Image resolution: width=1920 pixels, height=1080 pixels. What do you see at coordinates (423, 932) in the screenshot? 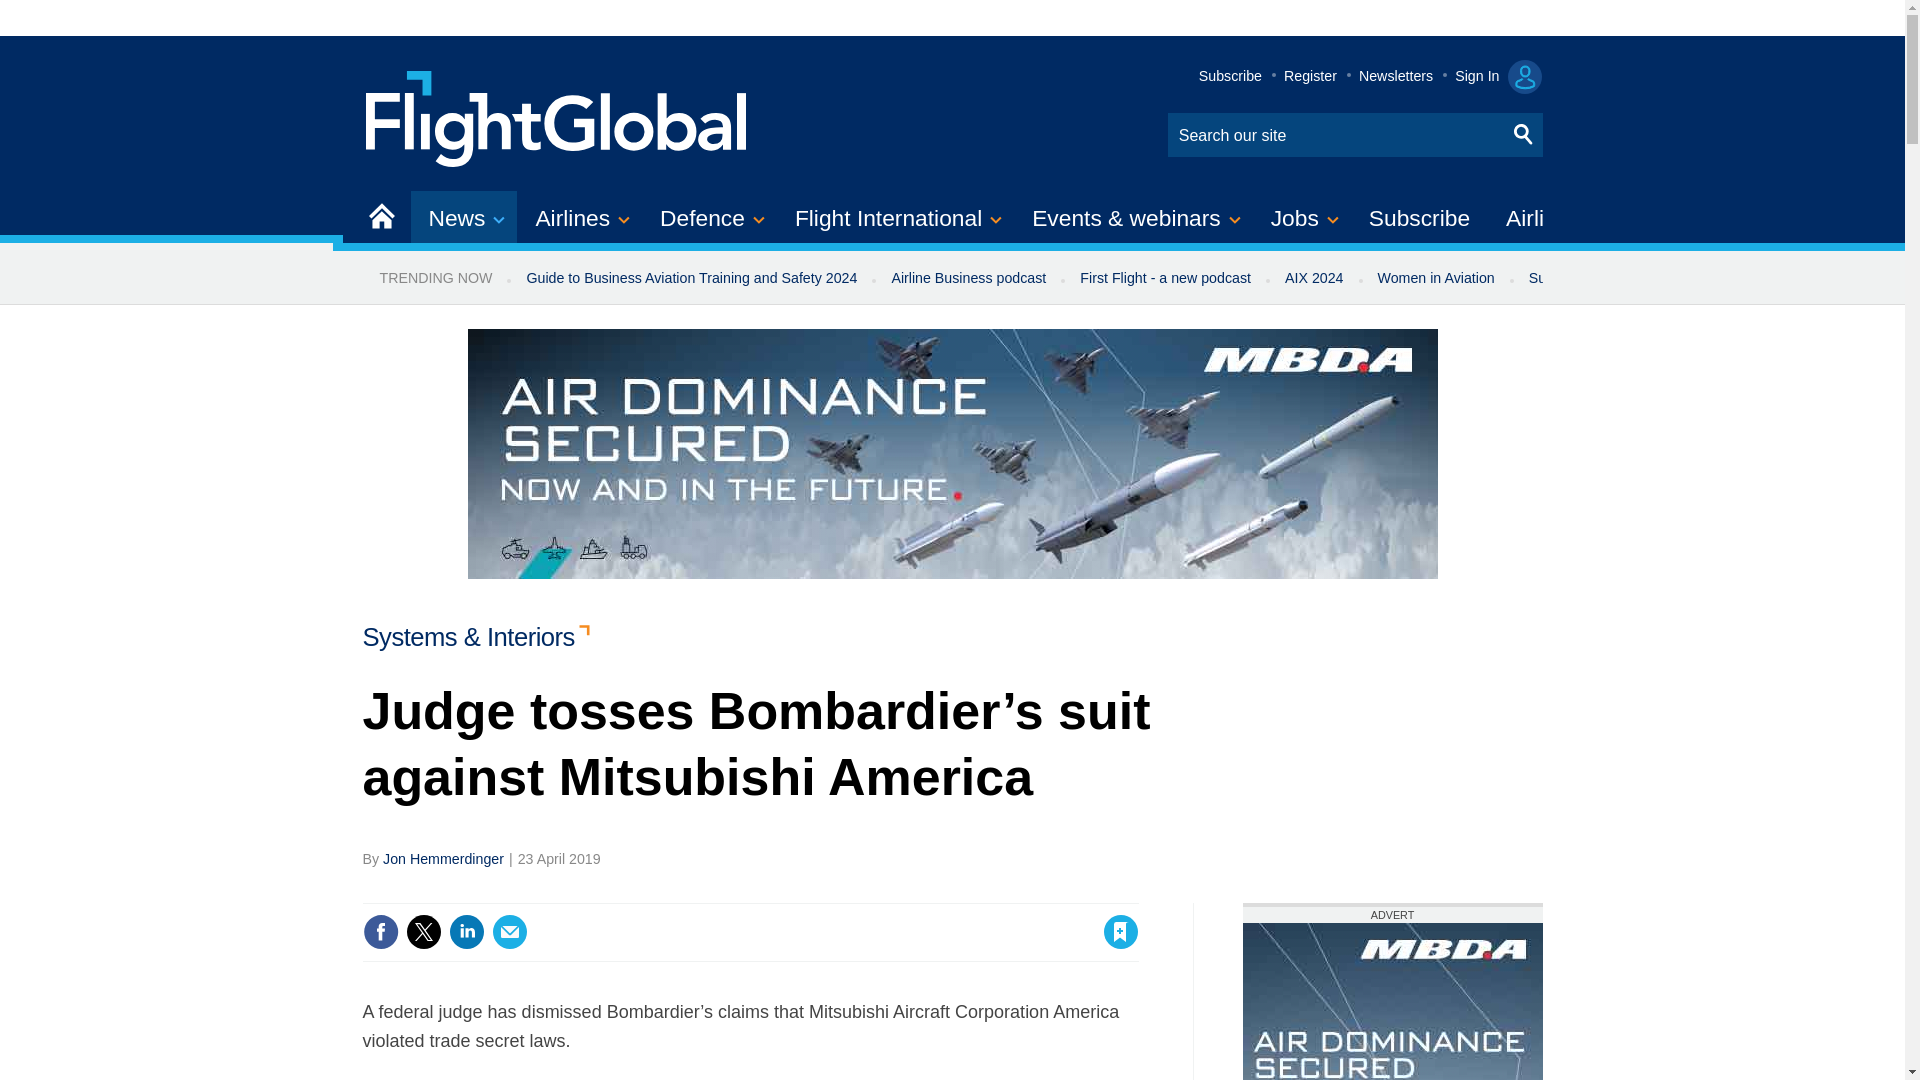
I see `Share this on Twitter` at bounding box center [423, 932].